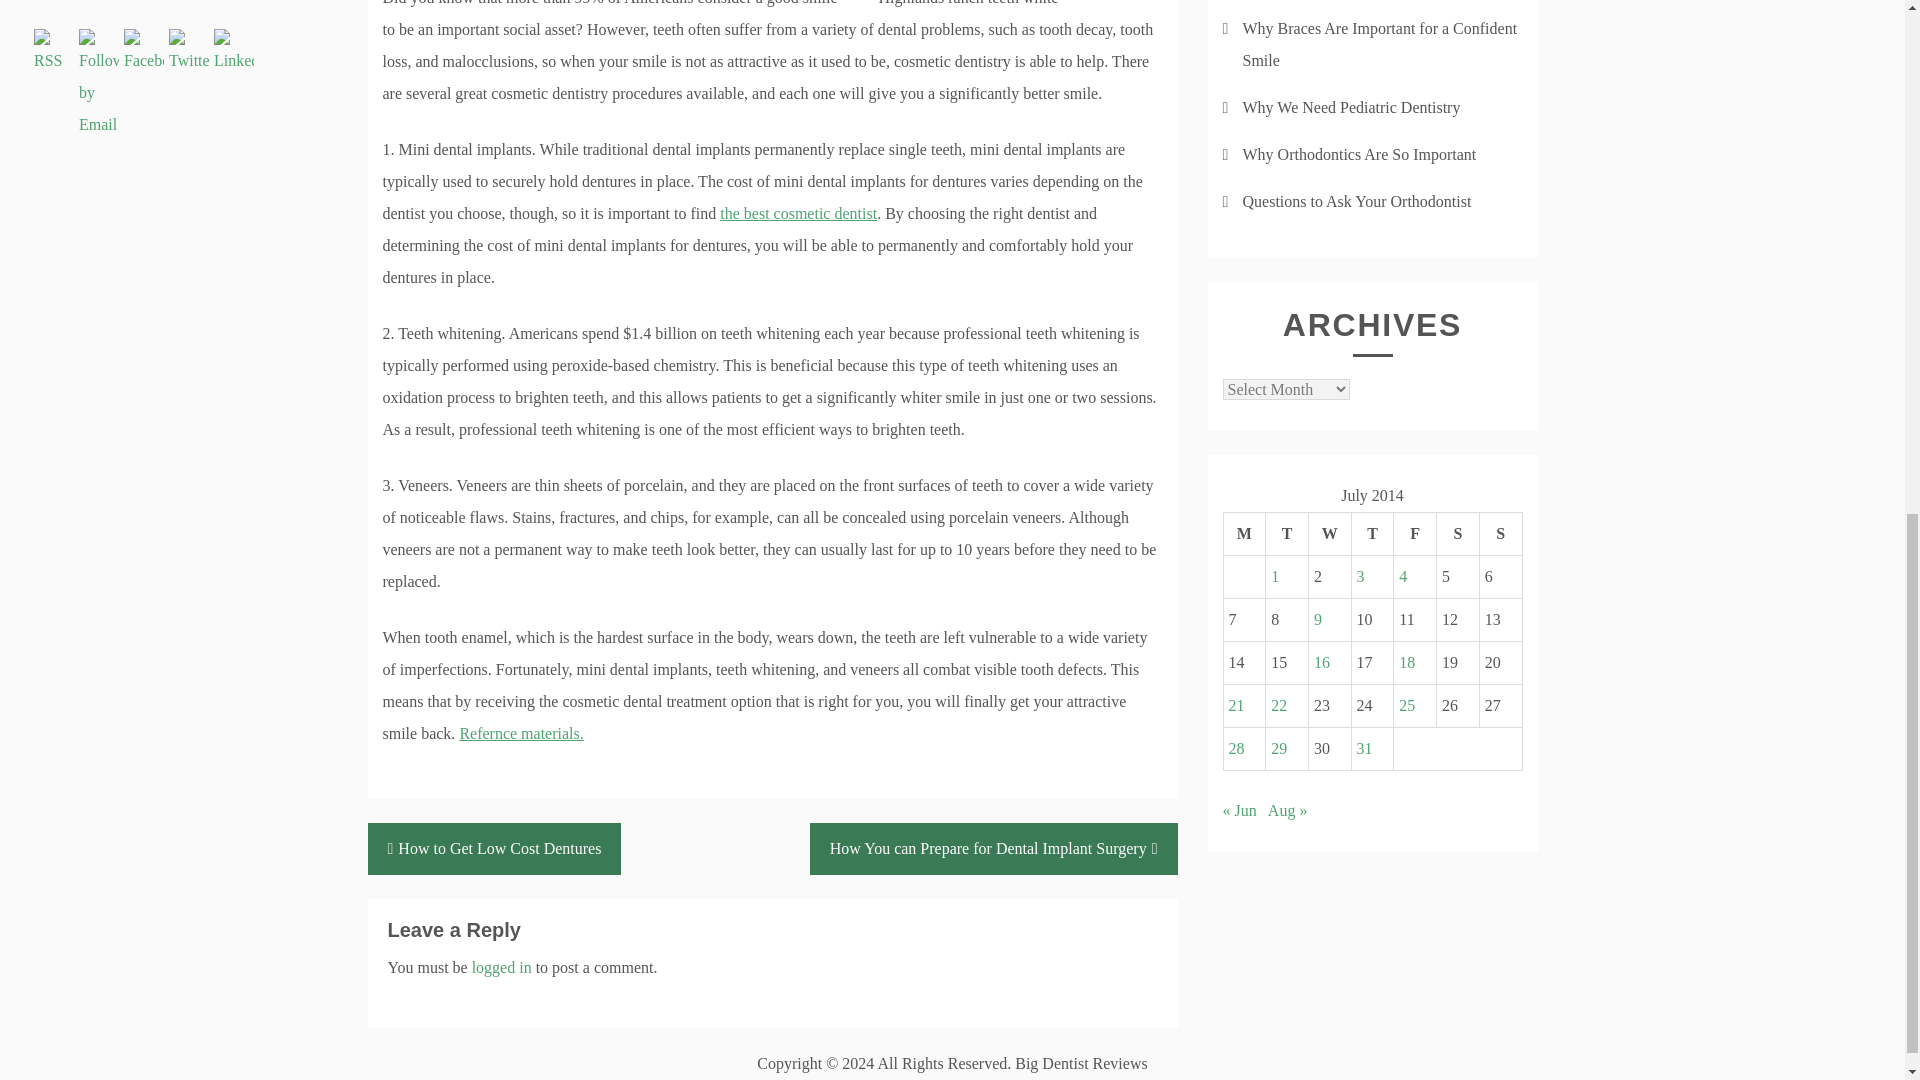 The height and width of the screenshot is (1080, 1920). Describe the element at coordinates (1500, 534) in the screenshot. I see `Sunday` at that location.